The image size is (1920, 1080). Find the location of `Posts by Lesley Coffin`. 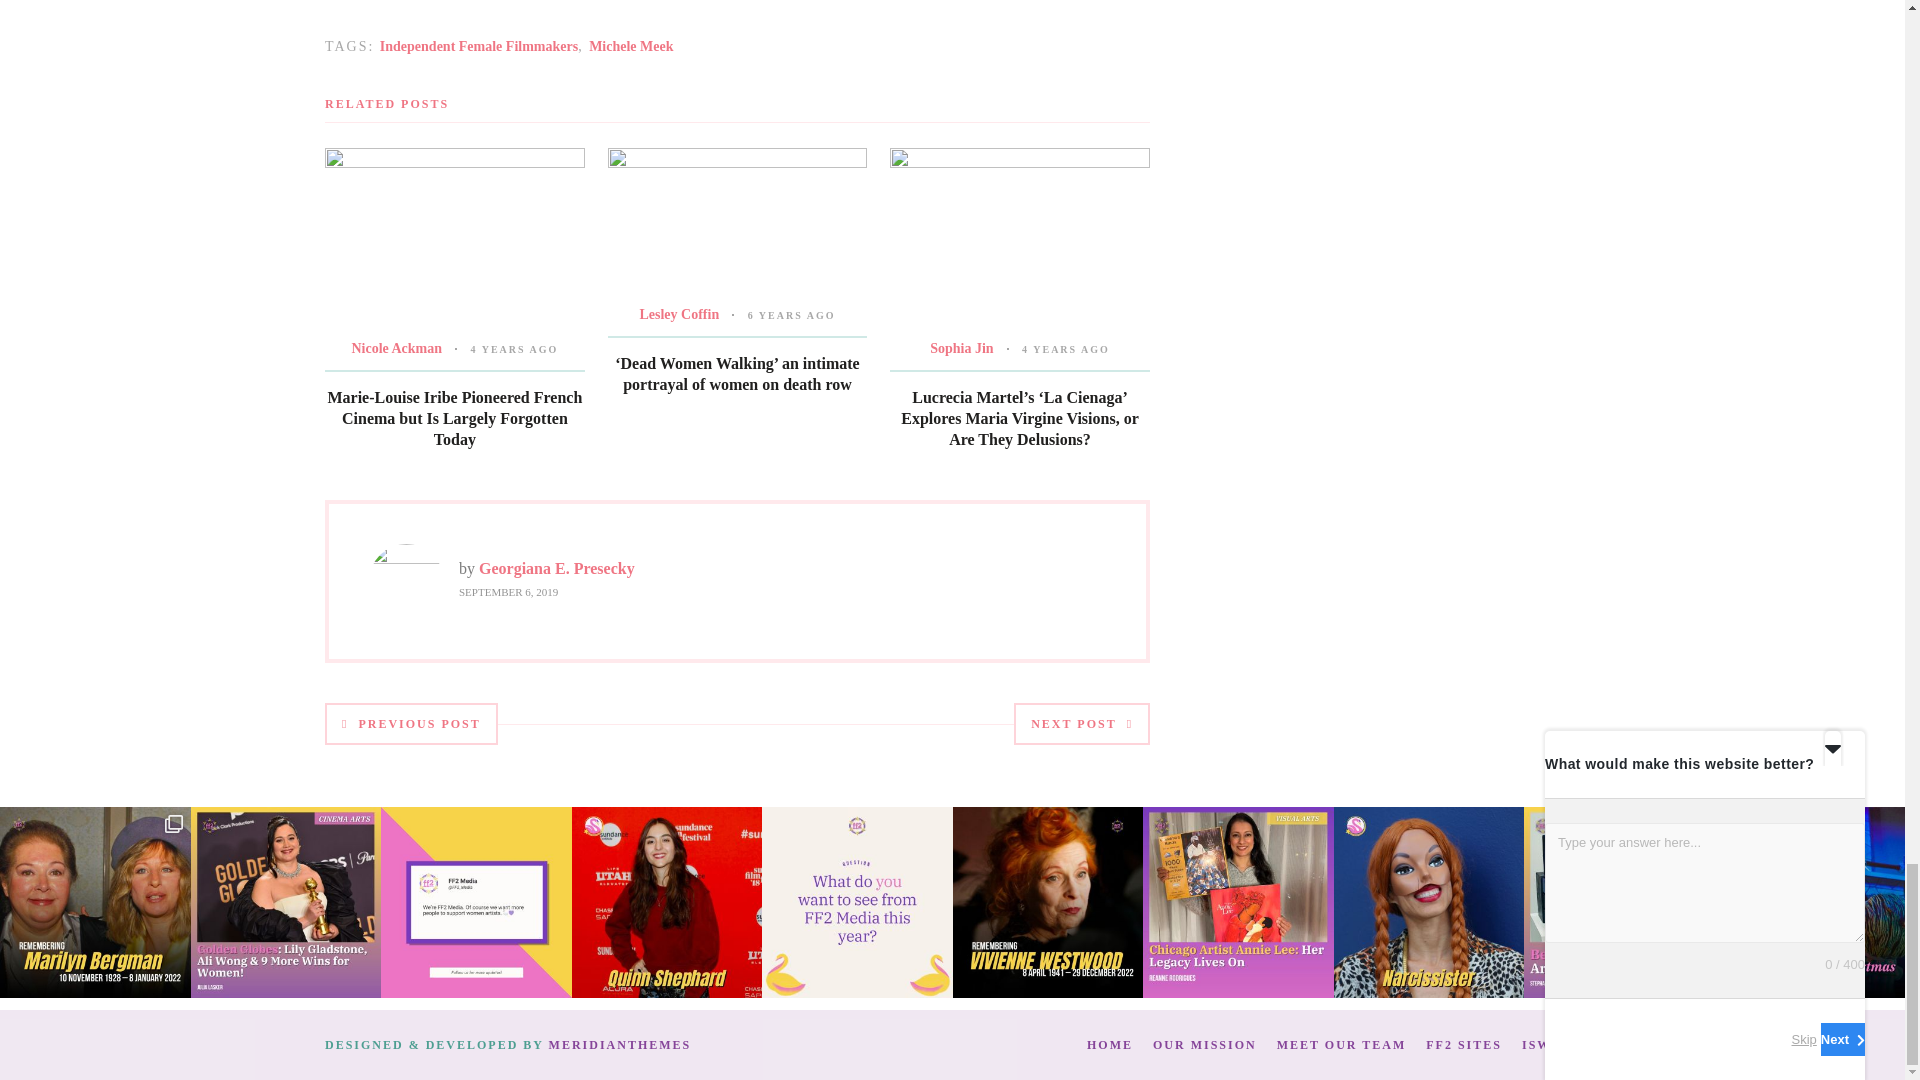

Posts by Lesley Coffin is located at coordinates (678, 314).